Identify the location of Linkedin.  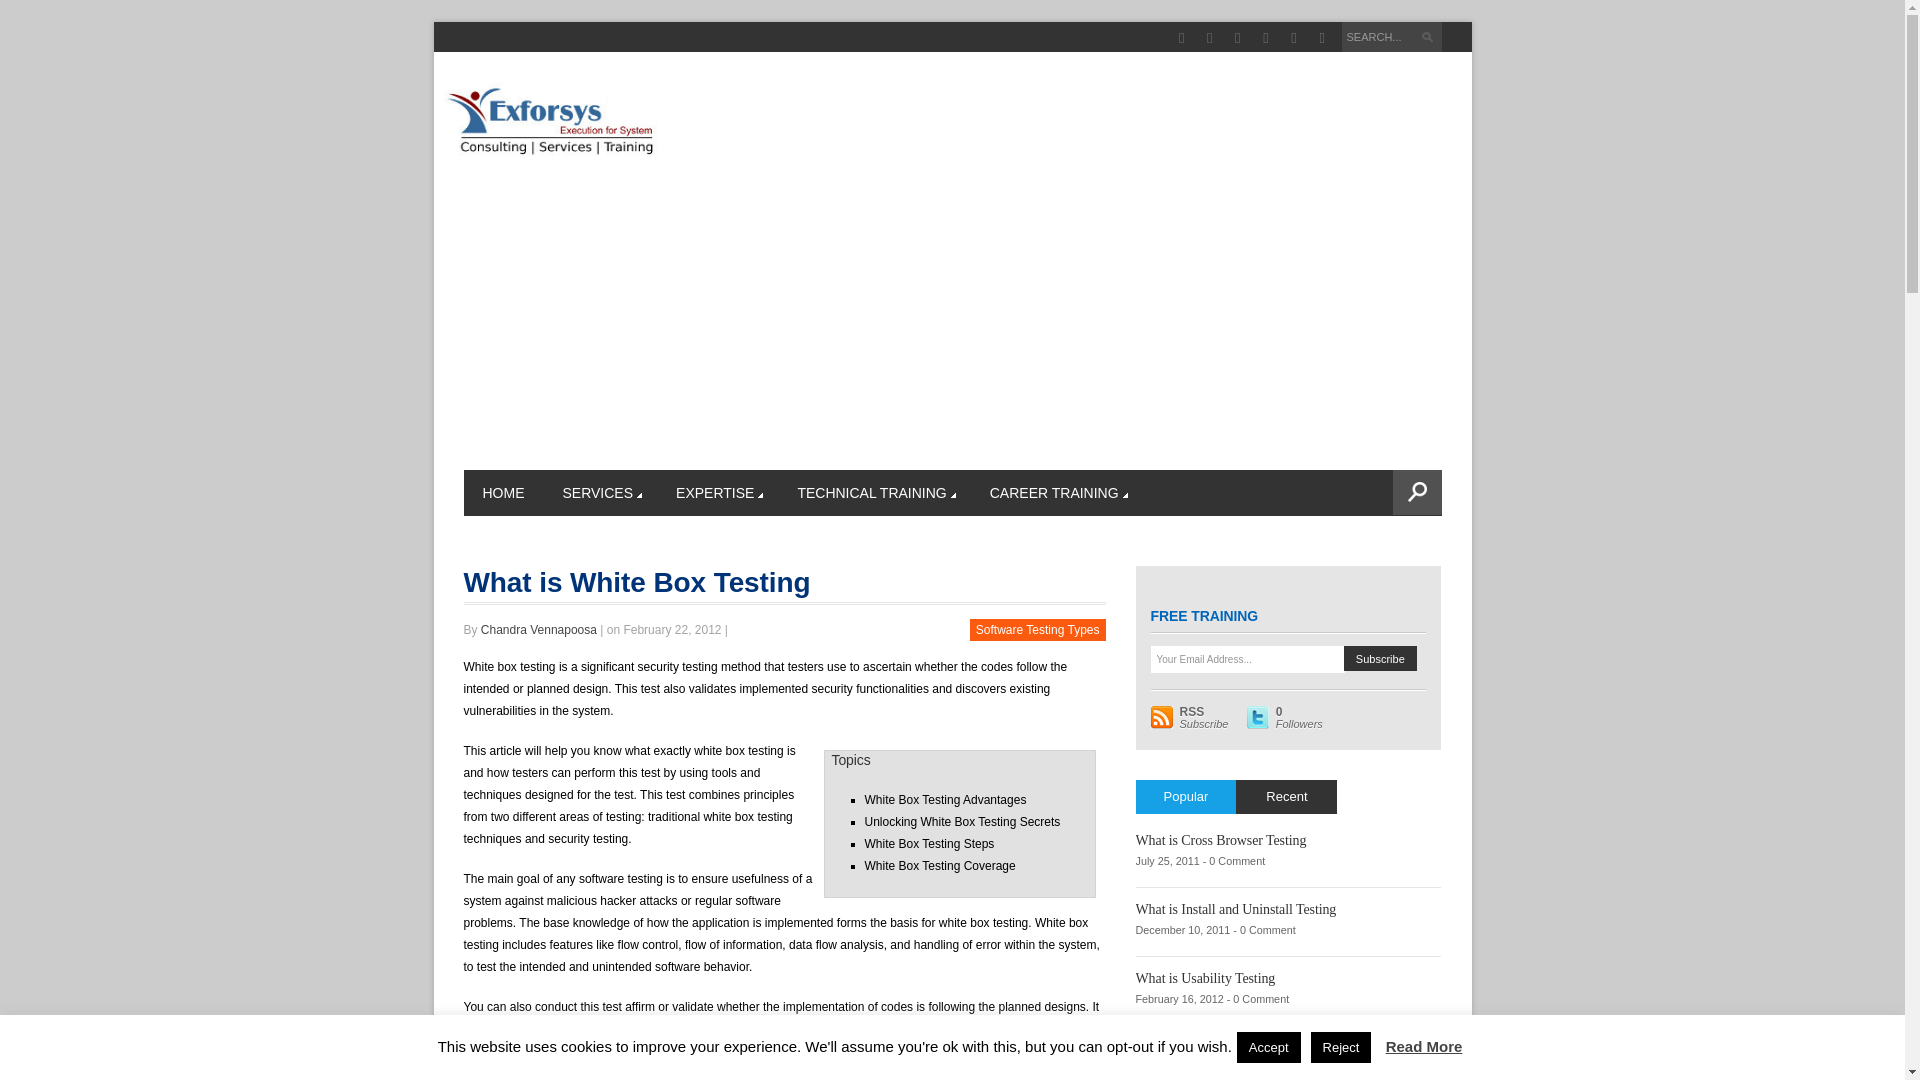
(1266, 38).